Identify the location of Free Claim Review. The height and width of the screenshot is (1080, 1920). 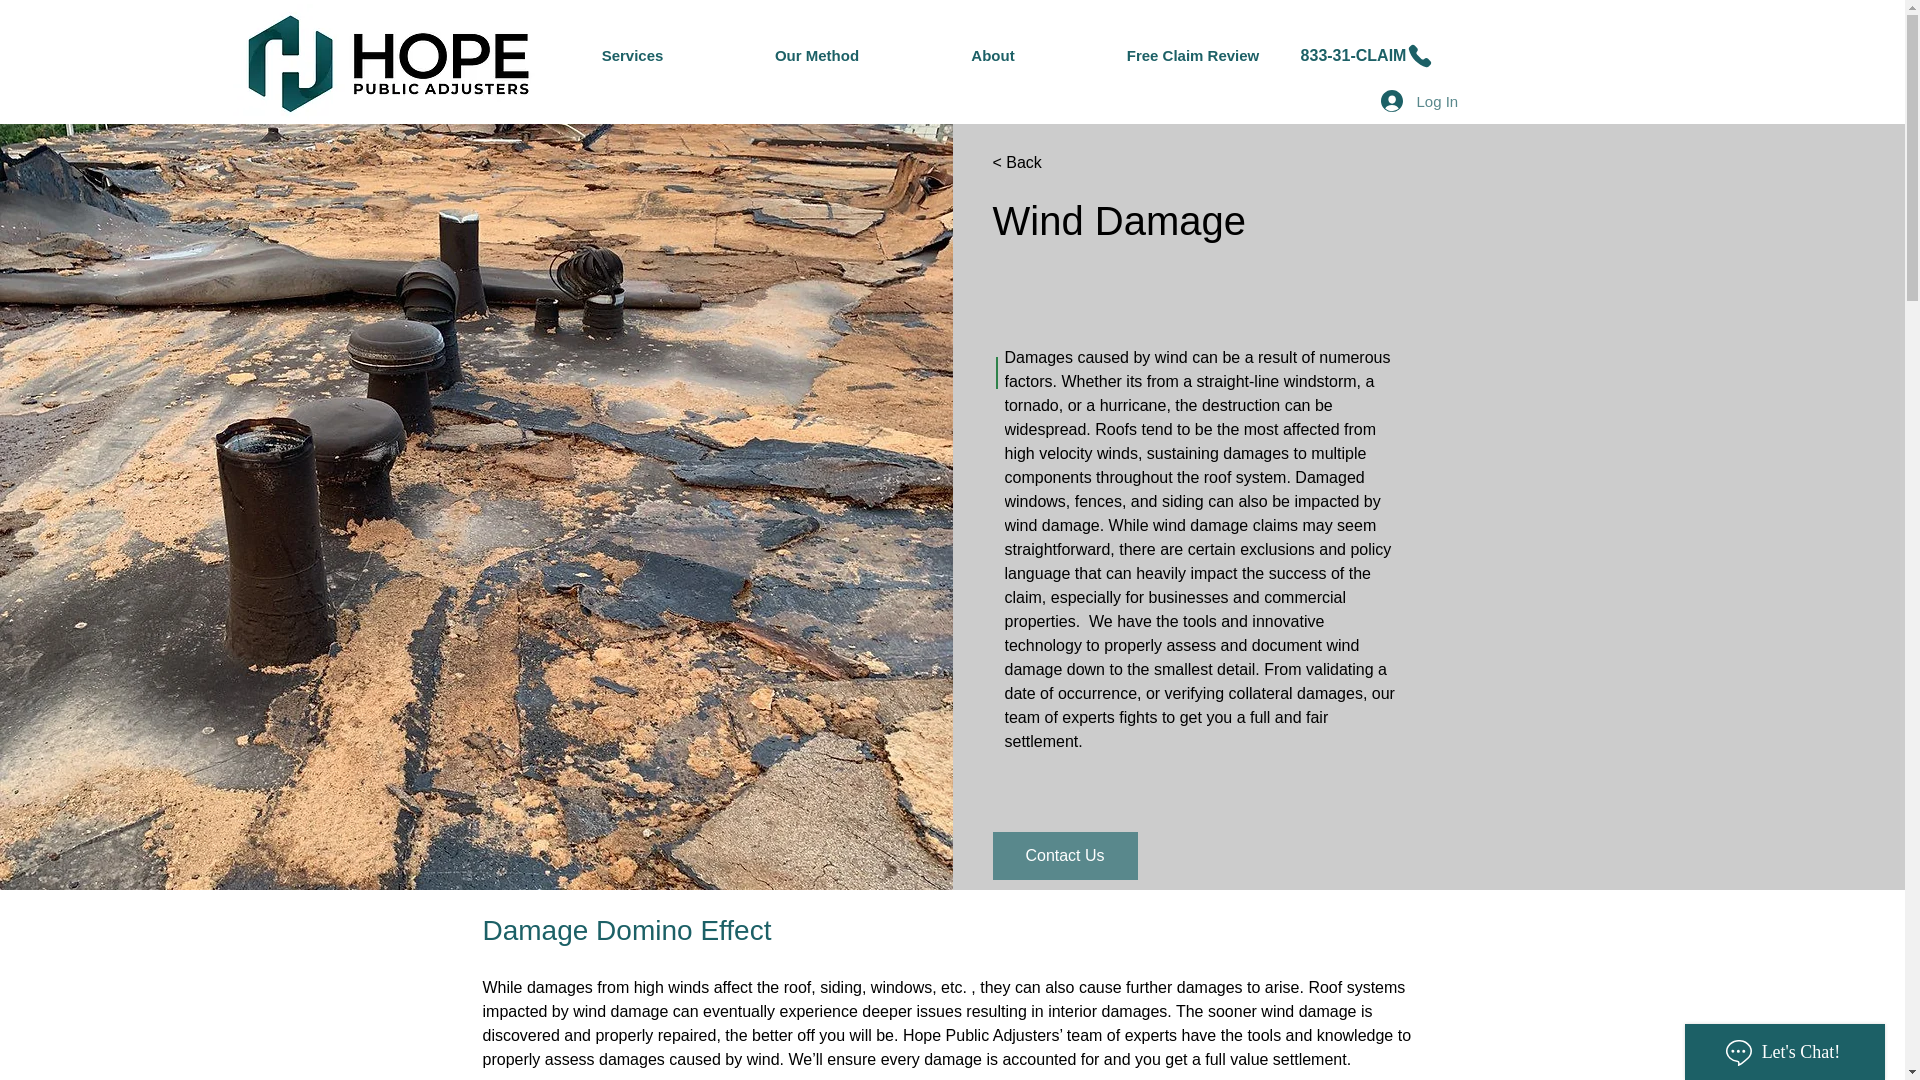
(1193, 56).